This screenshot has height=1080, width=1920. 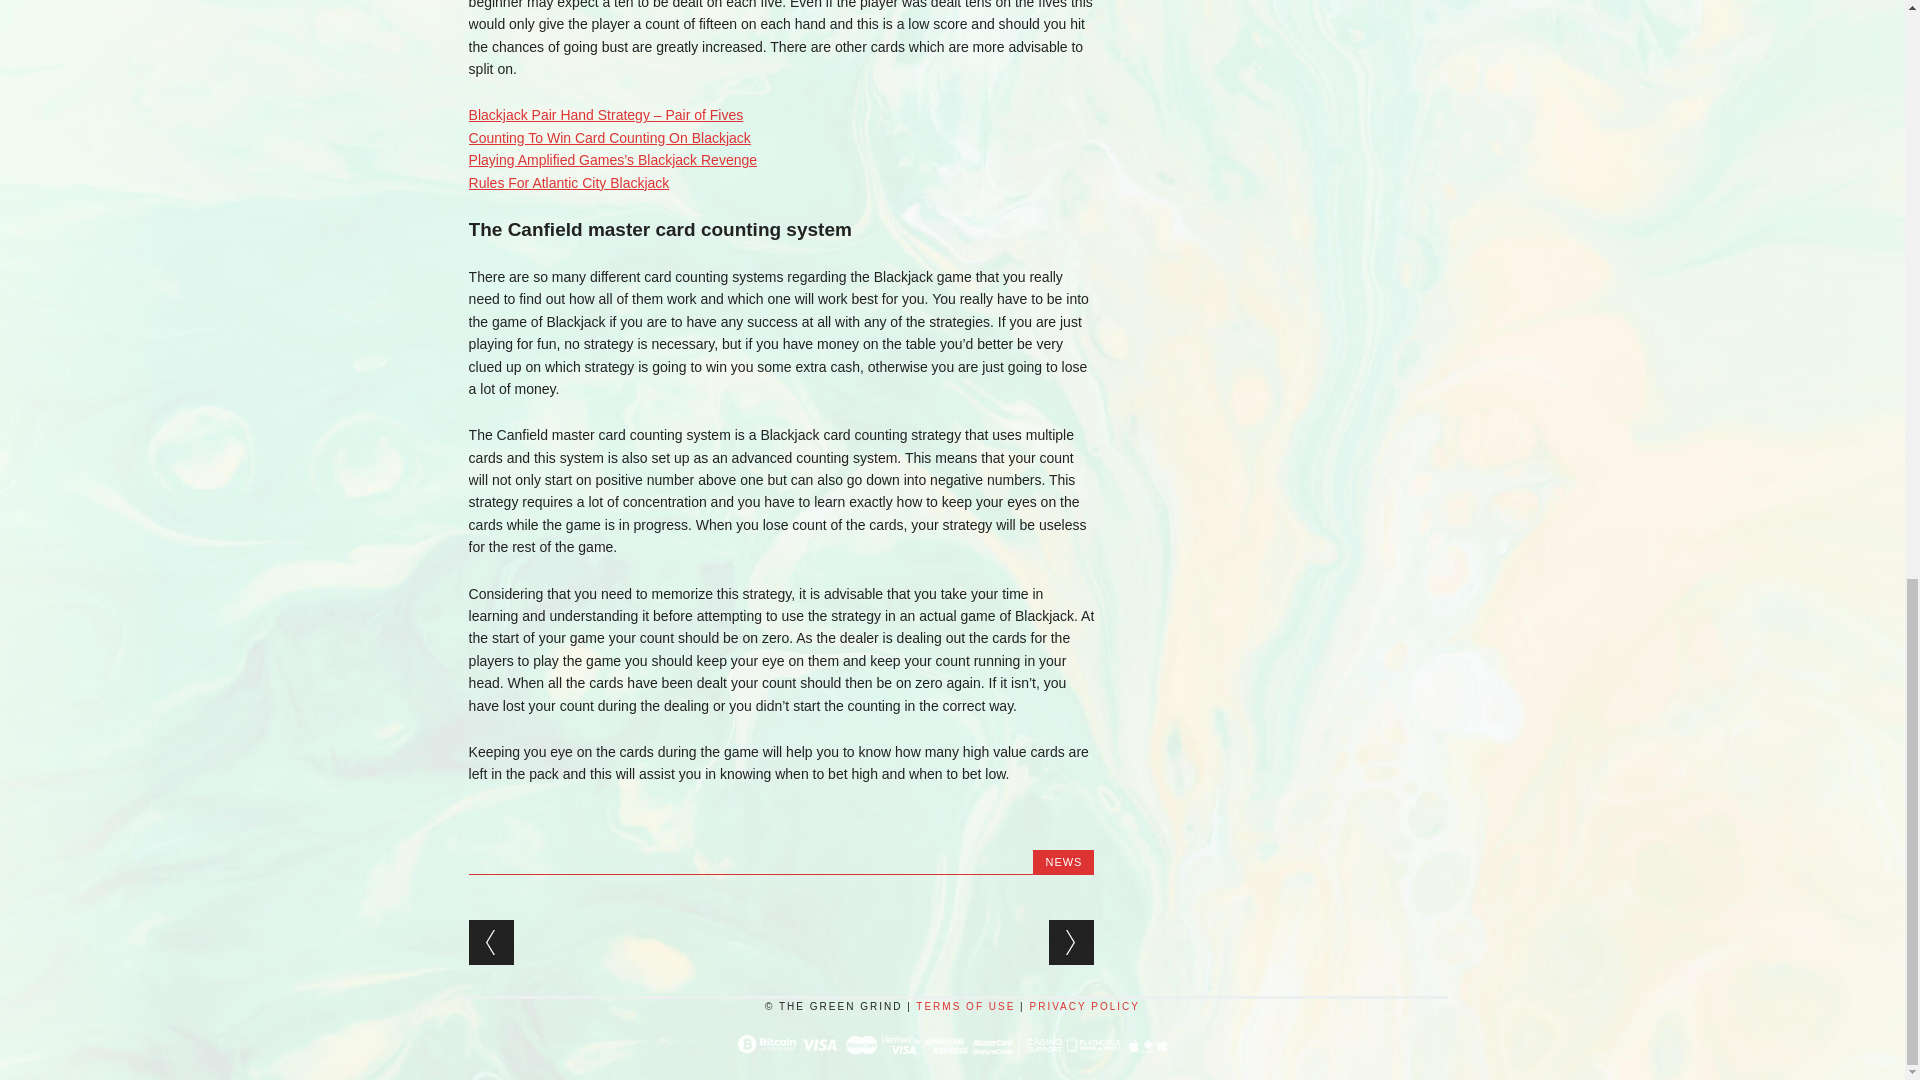 What do you see at coordinates (609, 137) in the screenshot?
I see `Counting To Win Card Counting On Blackjack` at bounding box center [609, 137].